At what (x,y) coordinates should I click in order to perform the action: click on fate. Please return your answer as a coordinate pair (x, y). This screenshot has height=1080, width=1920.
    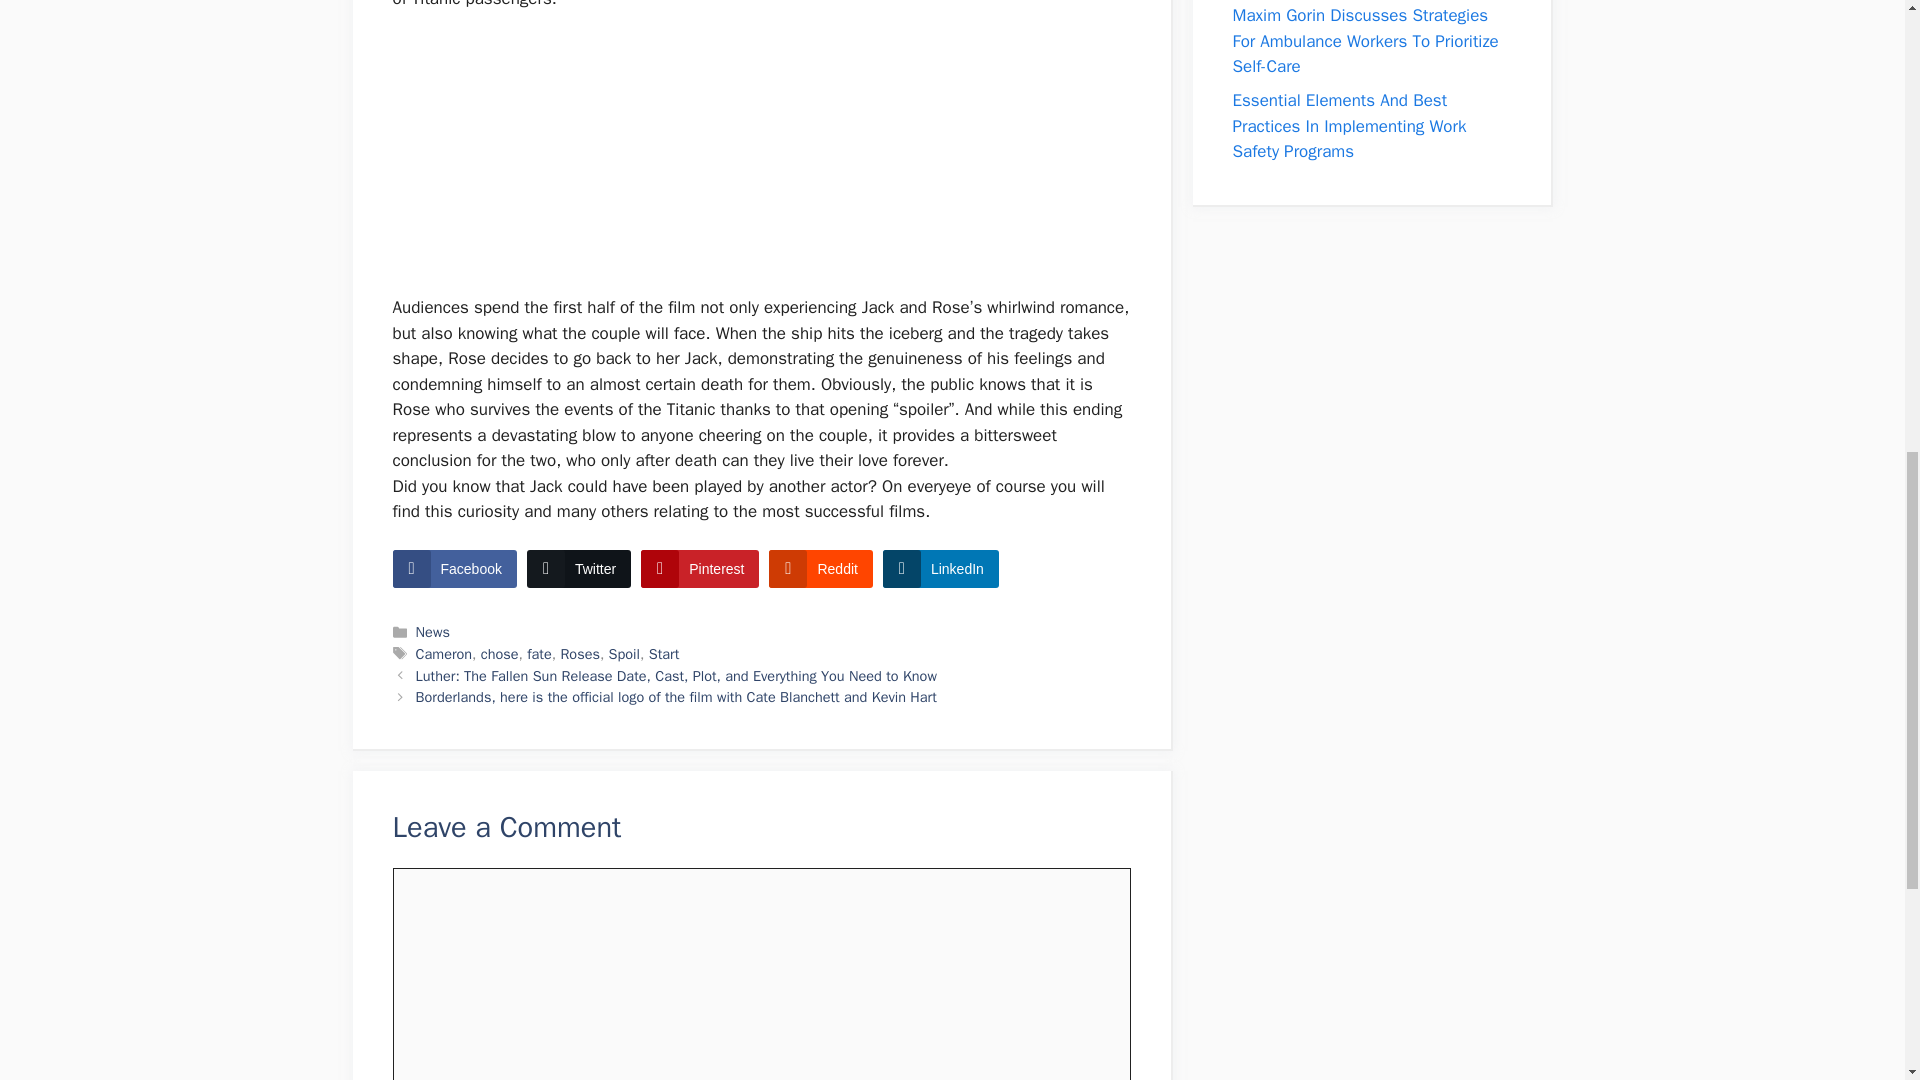
    Looking at the image, I should click on (539, 654).